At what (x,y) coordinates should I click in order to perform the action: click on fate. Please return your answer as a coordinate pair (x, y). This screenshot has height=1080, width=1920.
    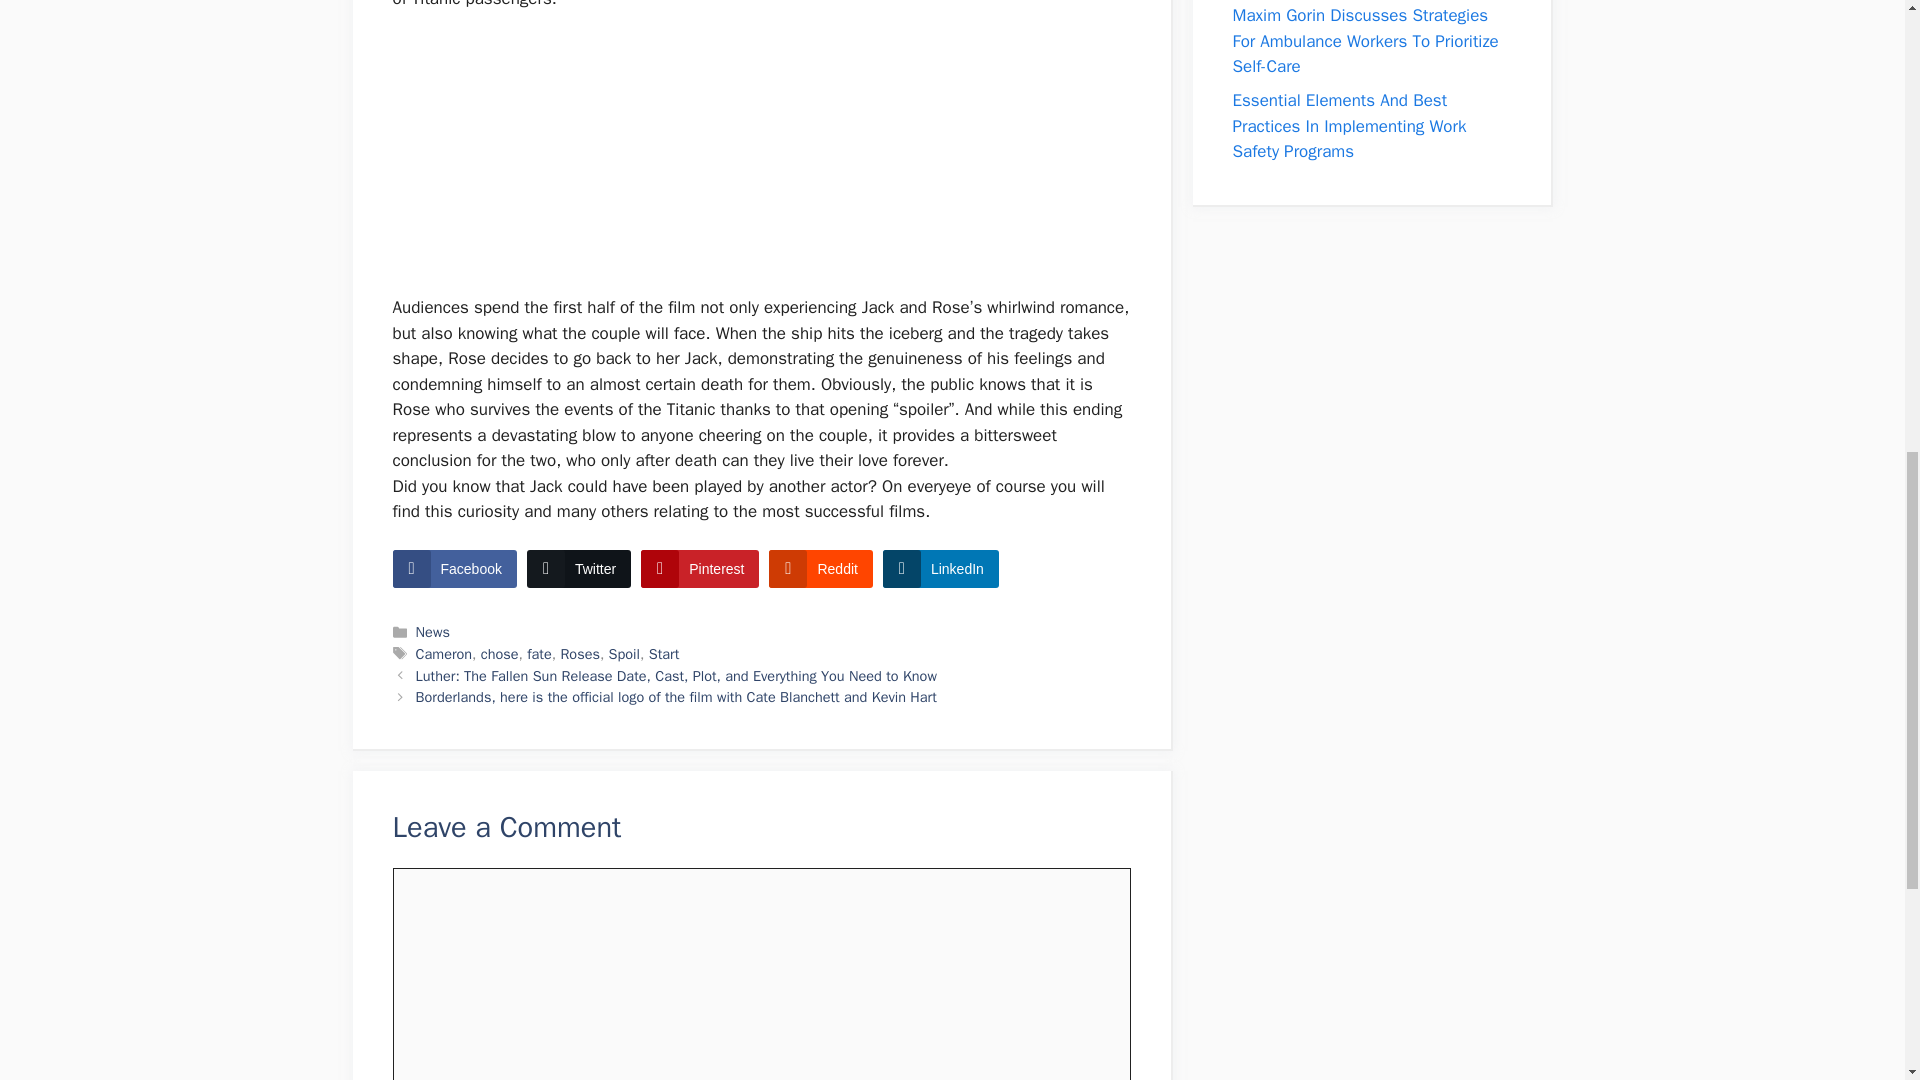
    Looking at the image, I should click on (539, 654).